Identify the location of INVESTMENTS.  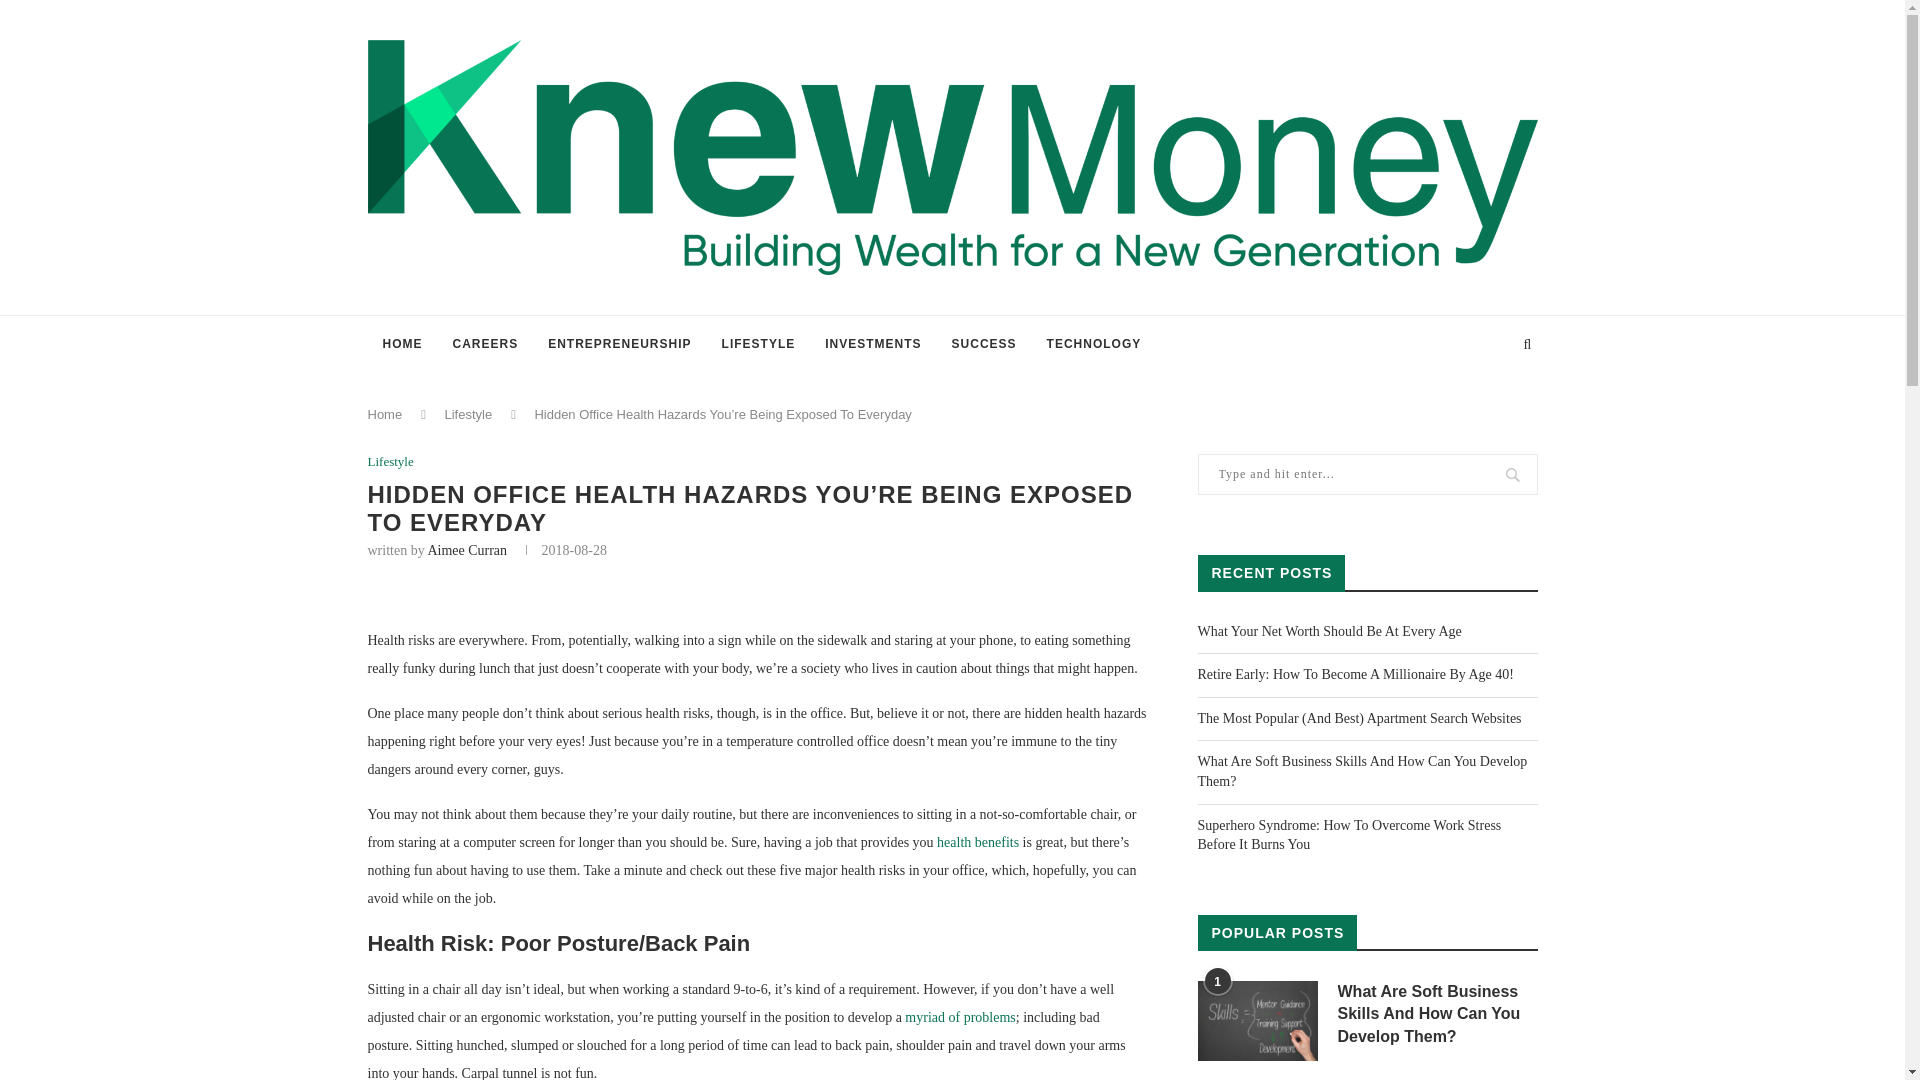
(873, 344).